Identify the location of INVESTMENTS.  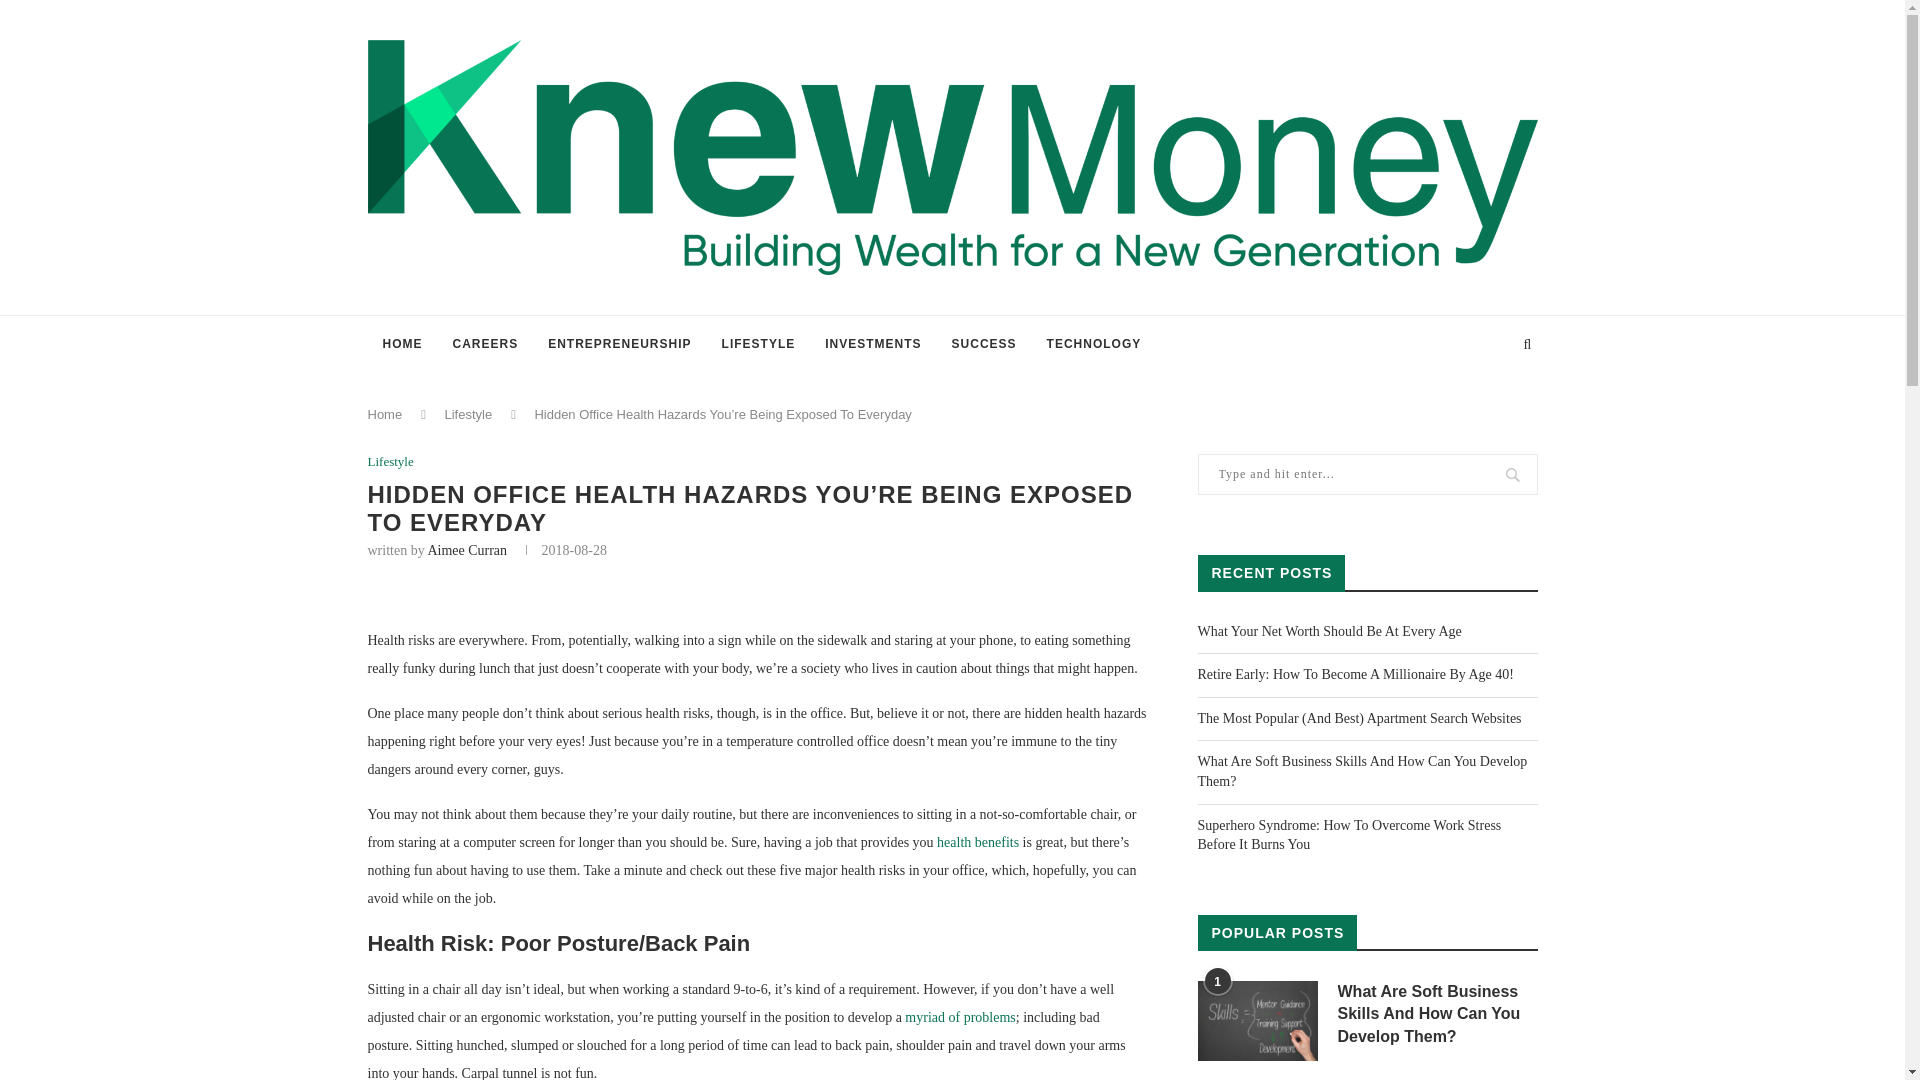
(873, 344).